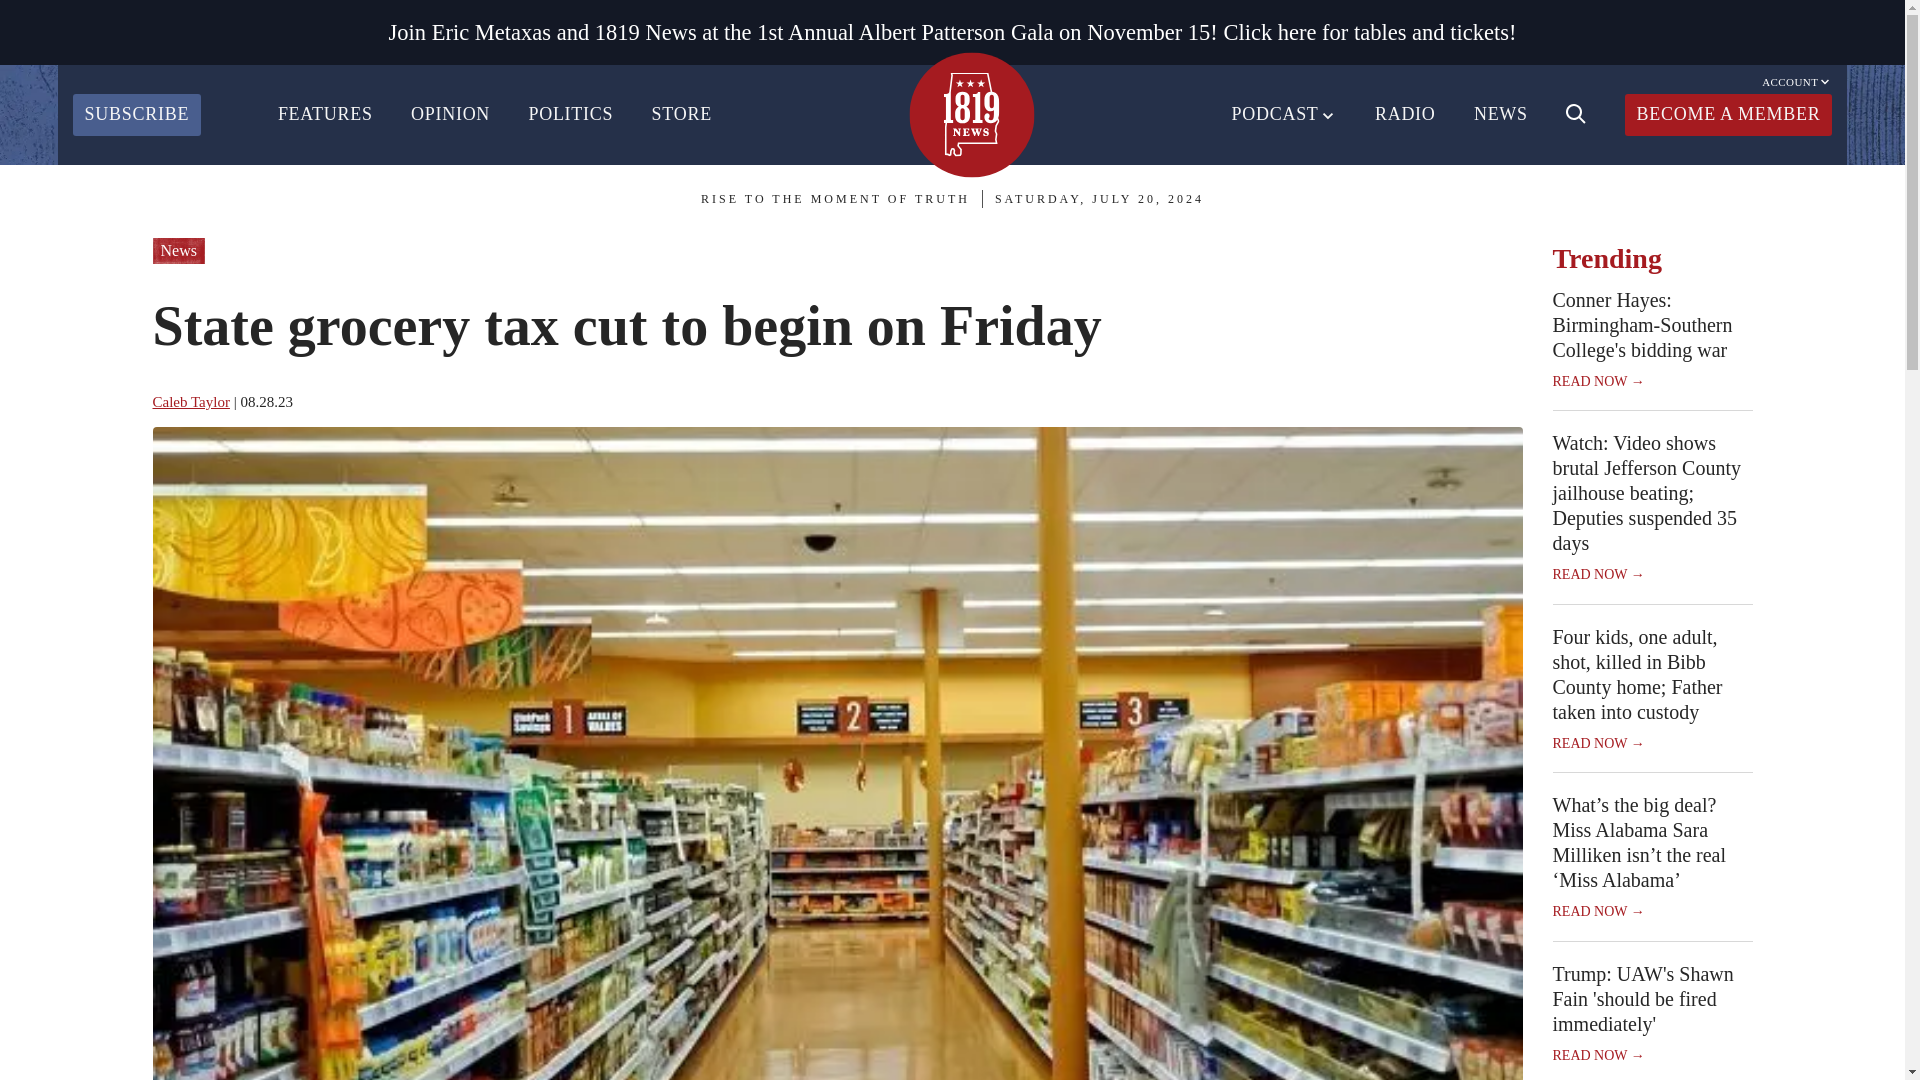 This screenshot has width=1920, height=1080. I want to click on PODCAST, so click(1284, 114).